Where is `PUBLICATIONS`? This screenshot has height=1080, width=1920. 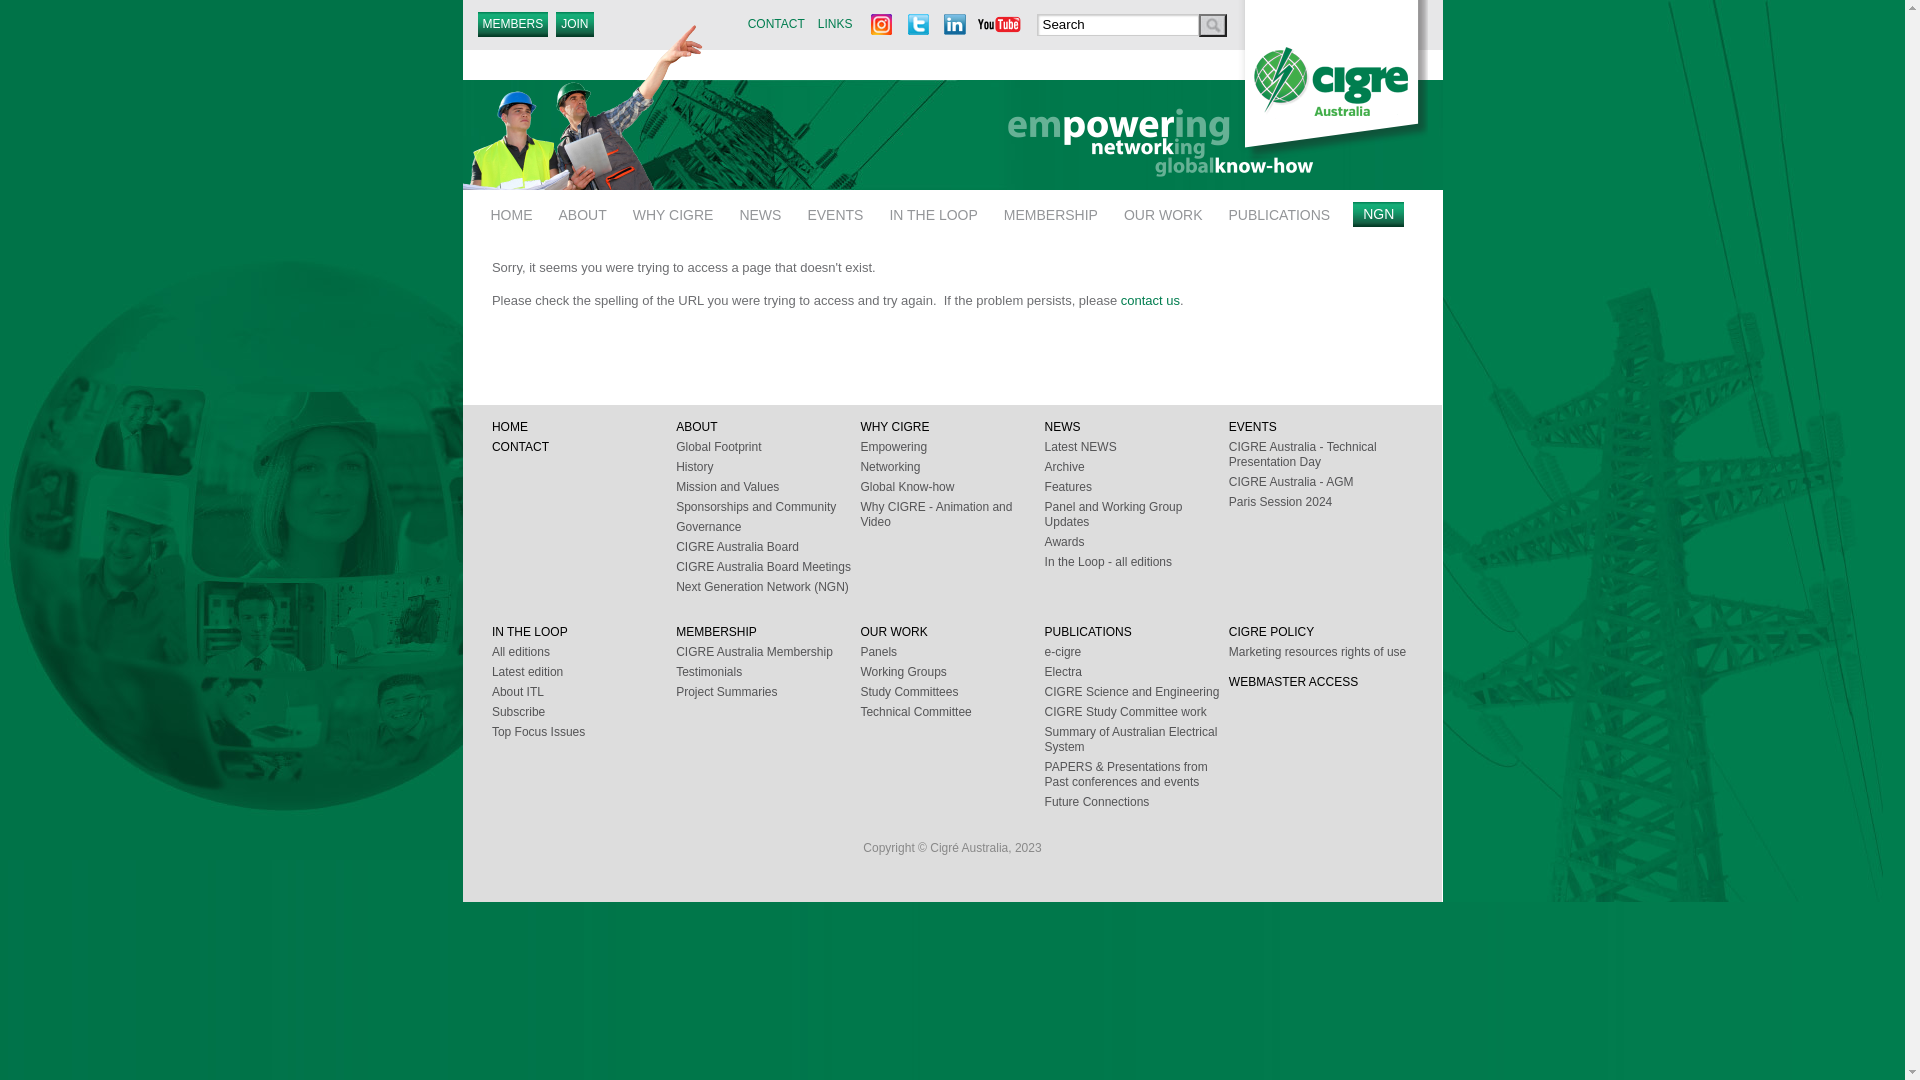
PUBLICATIONS is located at coordinates (1137, 632).